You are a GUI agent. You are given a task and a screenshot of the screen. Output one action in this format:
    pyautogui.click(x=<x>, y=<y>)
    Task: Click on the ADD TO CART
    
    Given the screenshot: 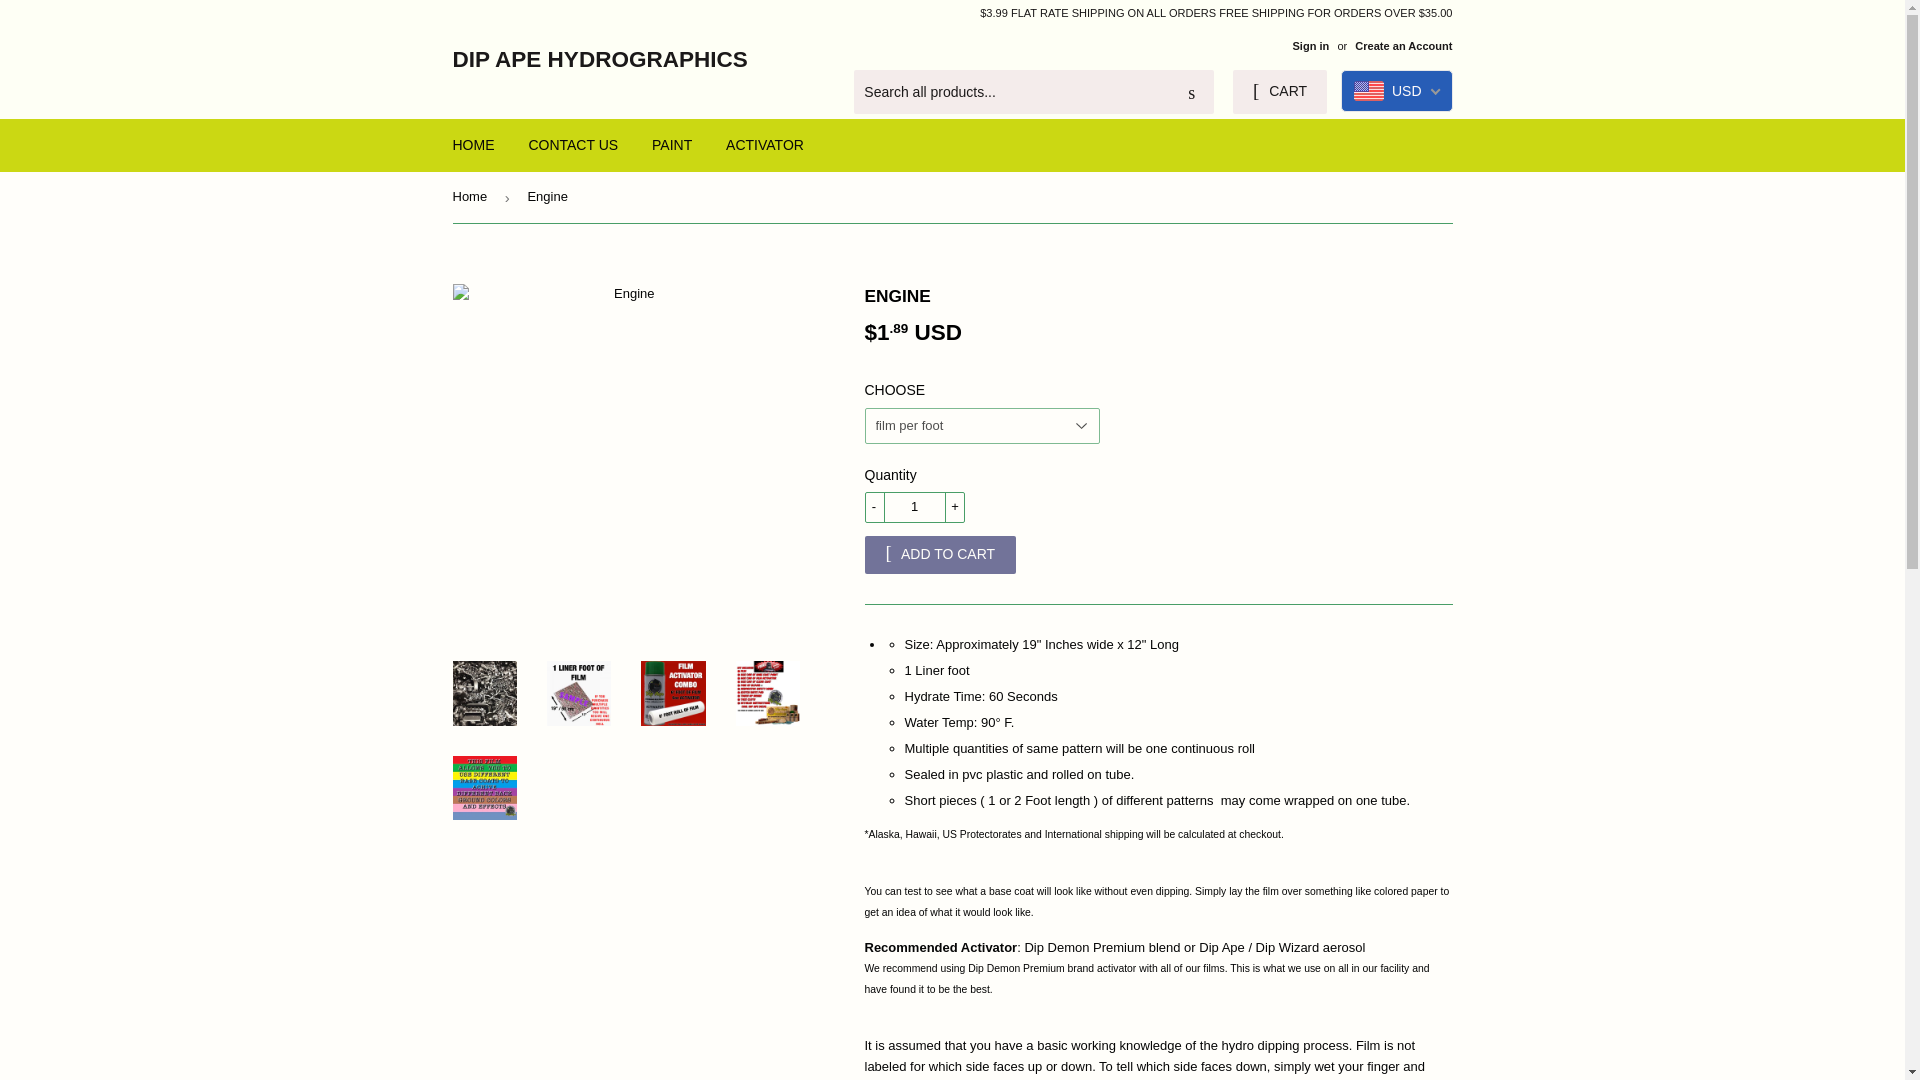 What is the action you would take?
    pyautogui.click(x=940, y=554)
    